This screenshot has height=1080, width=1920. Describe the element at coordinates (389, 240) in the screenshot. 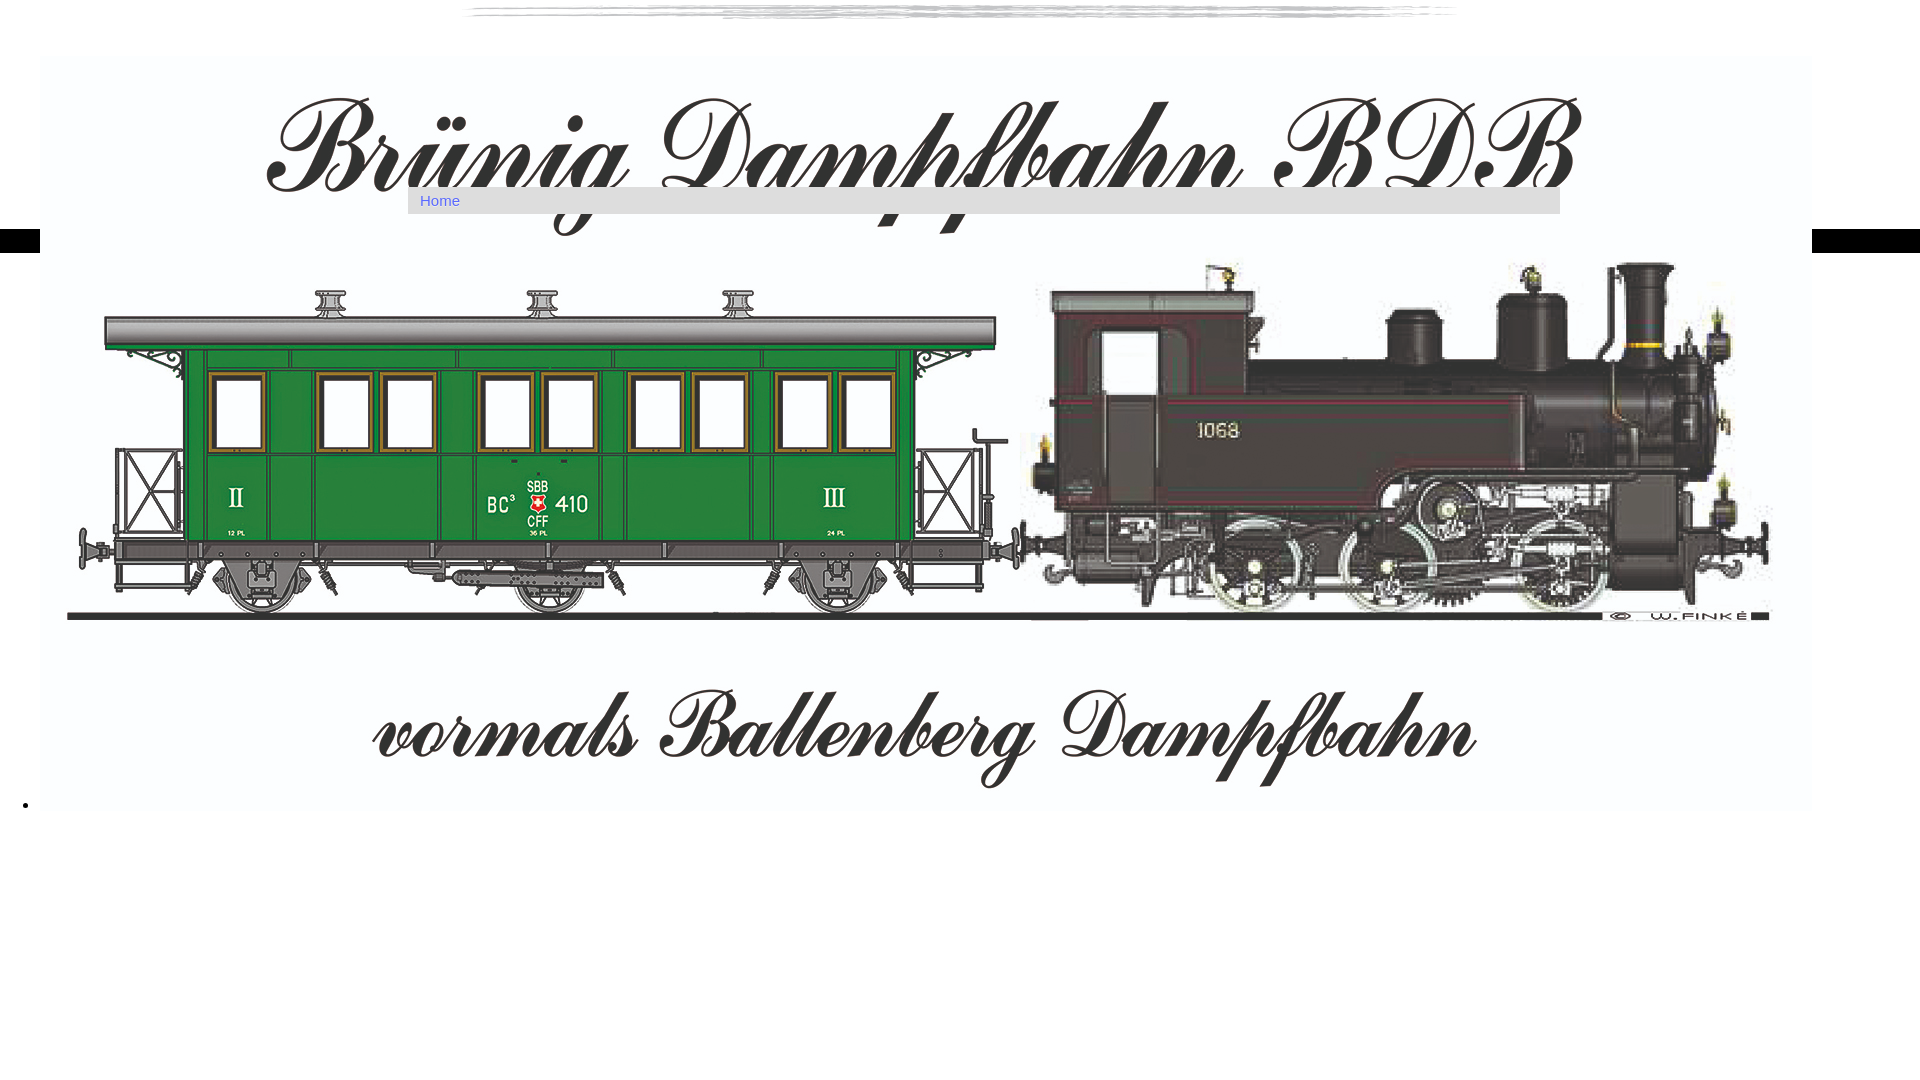

I see `Sitemap` at that location.